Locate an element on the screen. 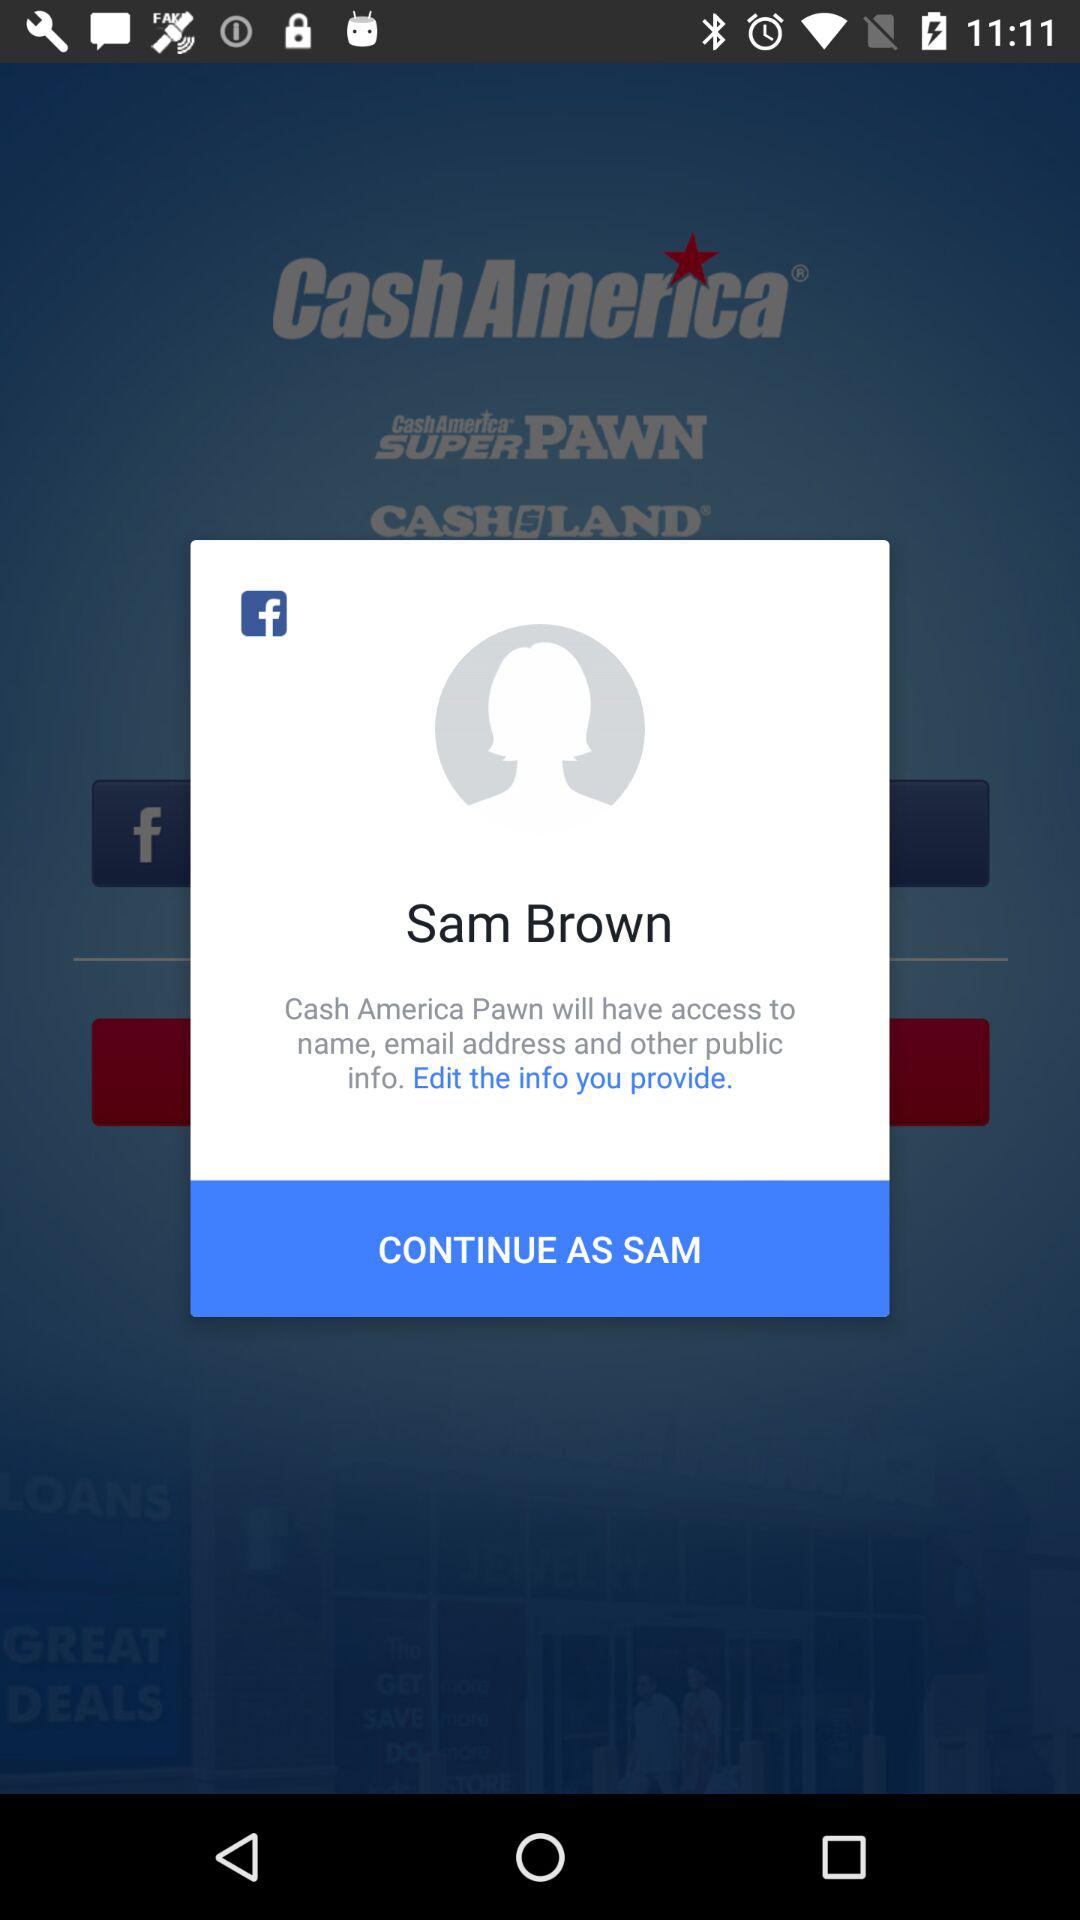 This screenshot has height=1920, width=1080. scroll to cash america pawn is located at coordinates (540, 1042).